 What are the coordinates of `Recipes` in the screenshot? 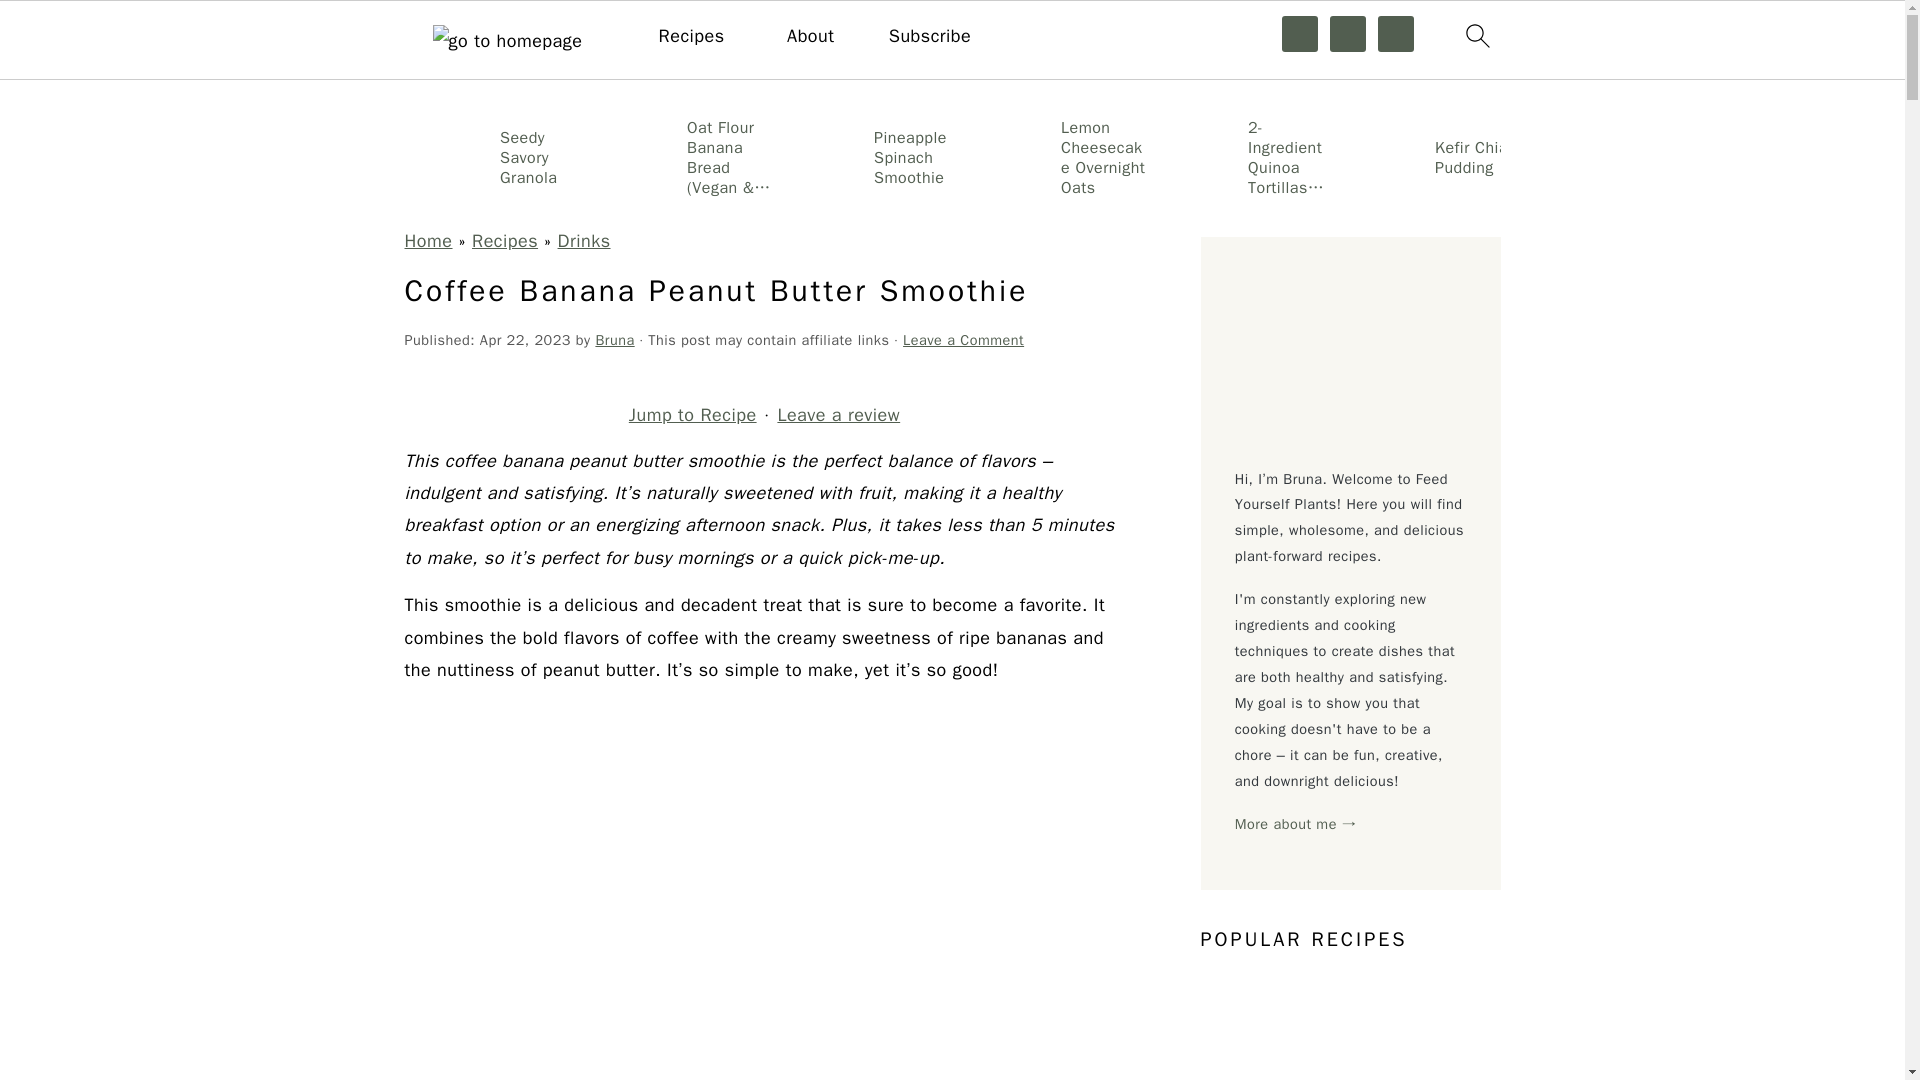 It's located at (692, 36).